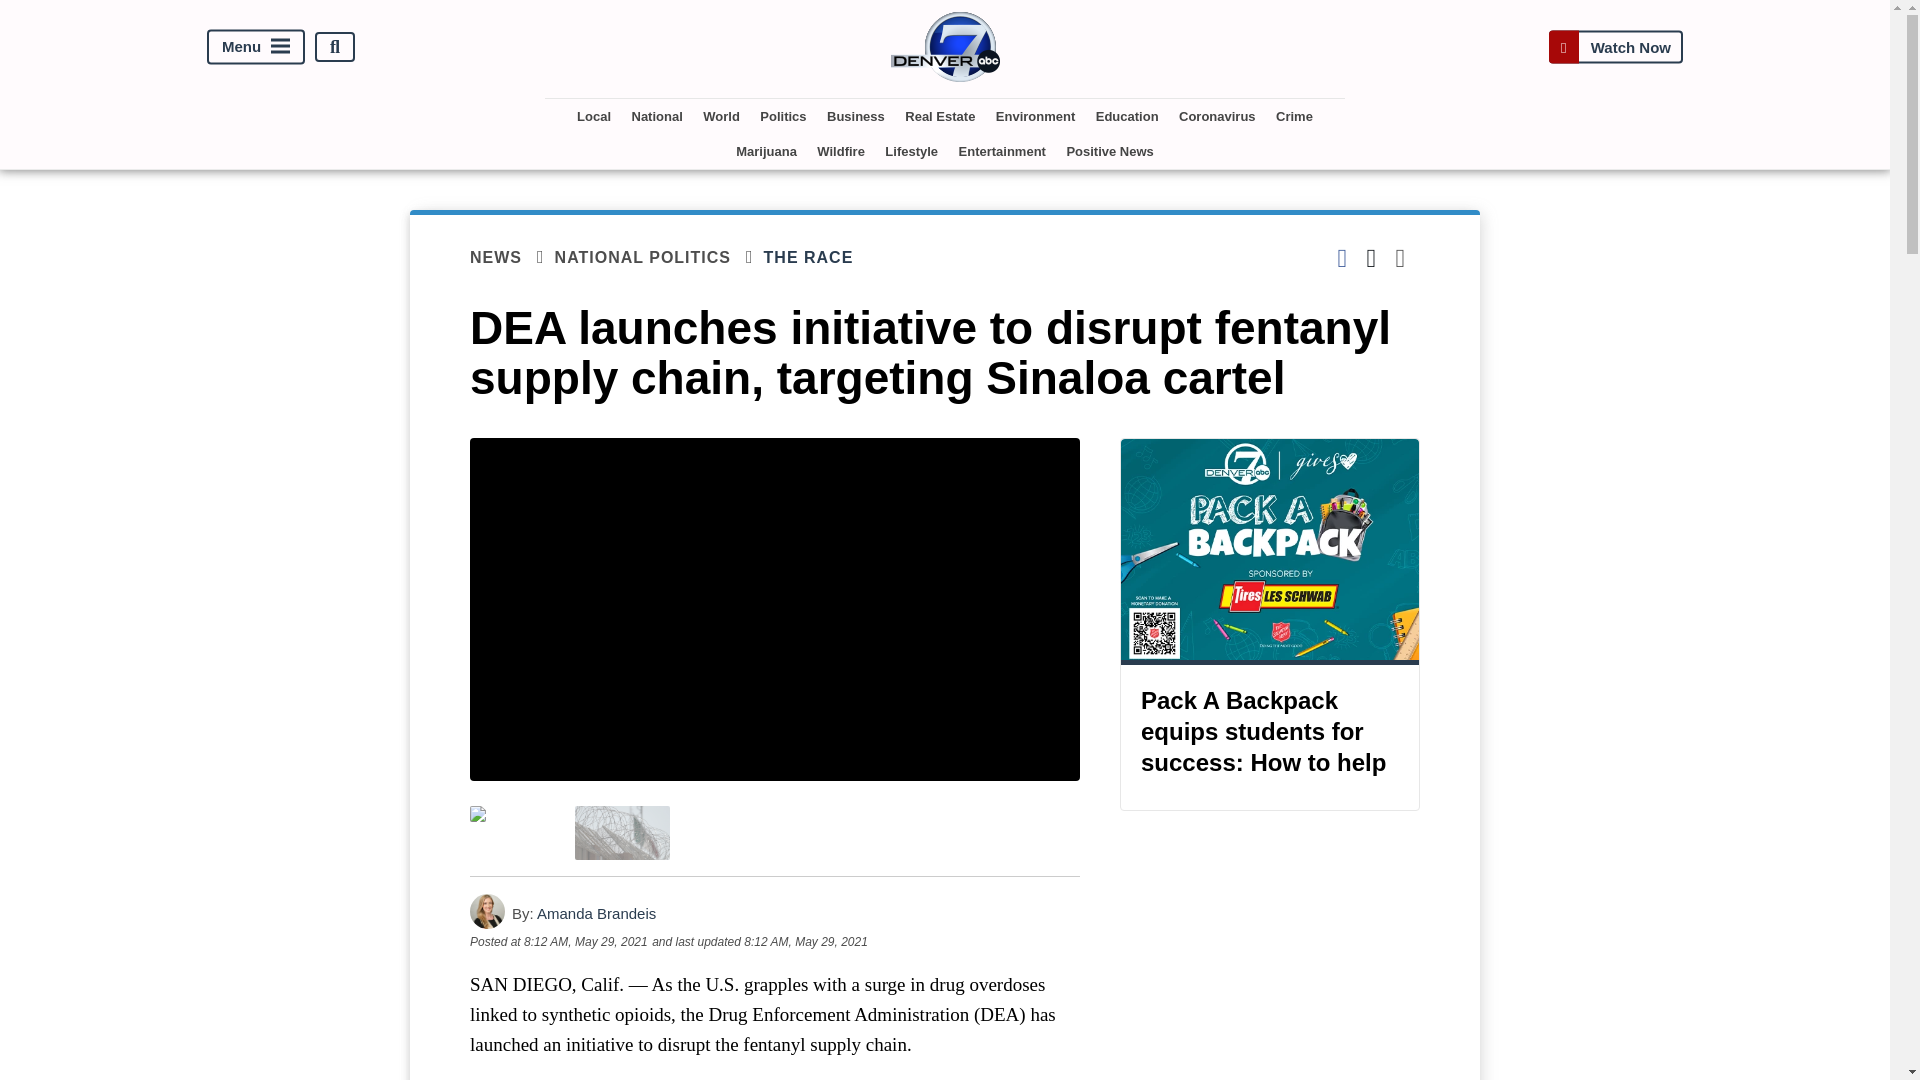 This screenshot has height=1080, width=1920. What do you see at coordinates (1615, 46) in the screenshot?
I see `Watch Now` at bounding box center [1615, 46].